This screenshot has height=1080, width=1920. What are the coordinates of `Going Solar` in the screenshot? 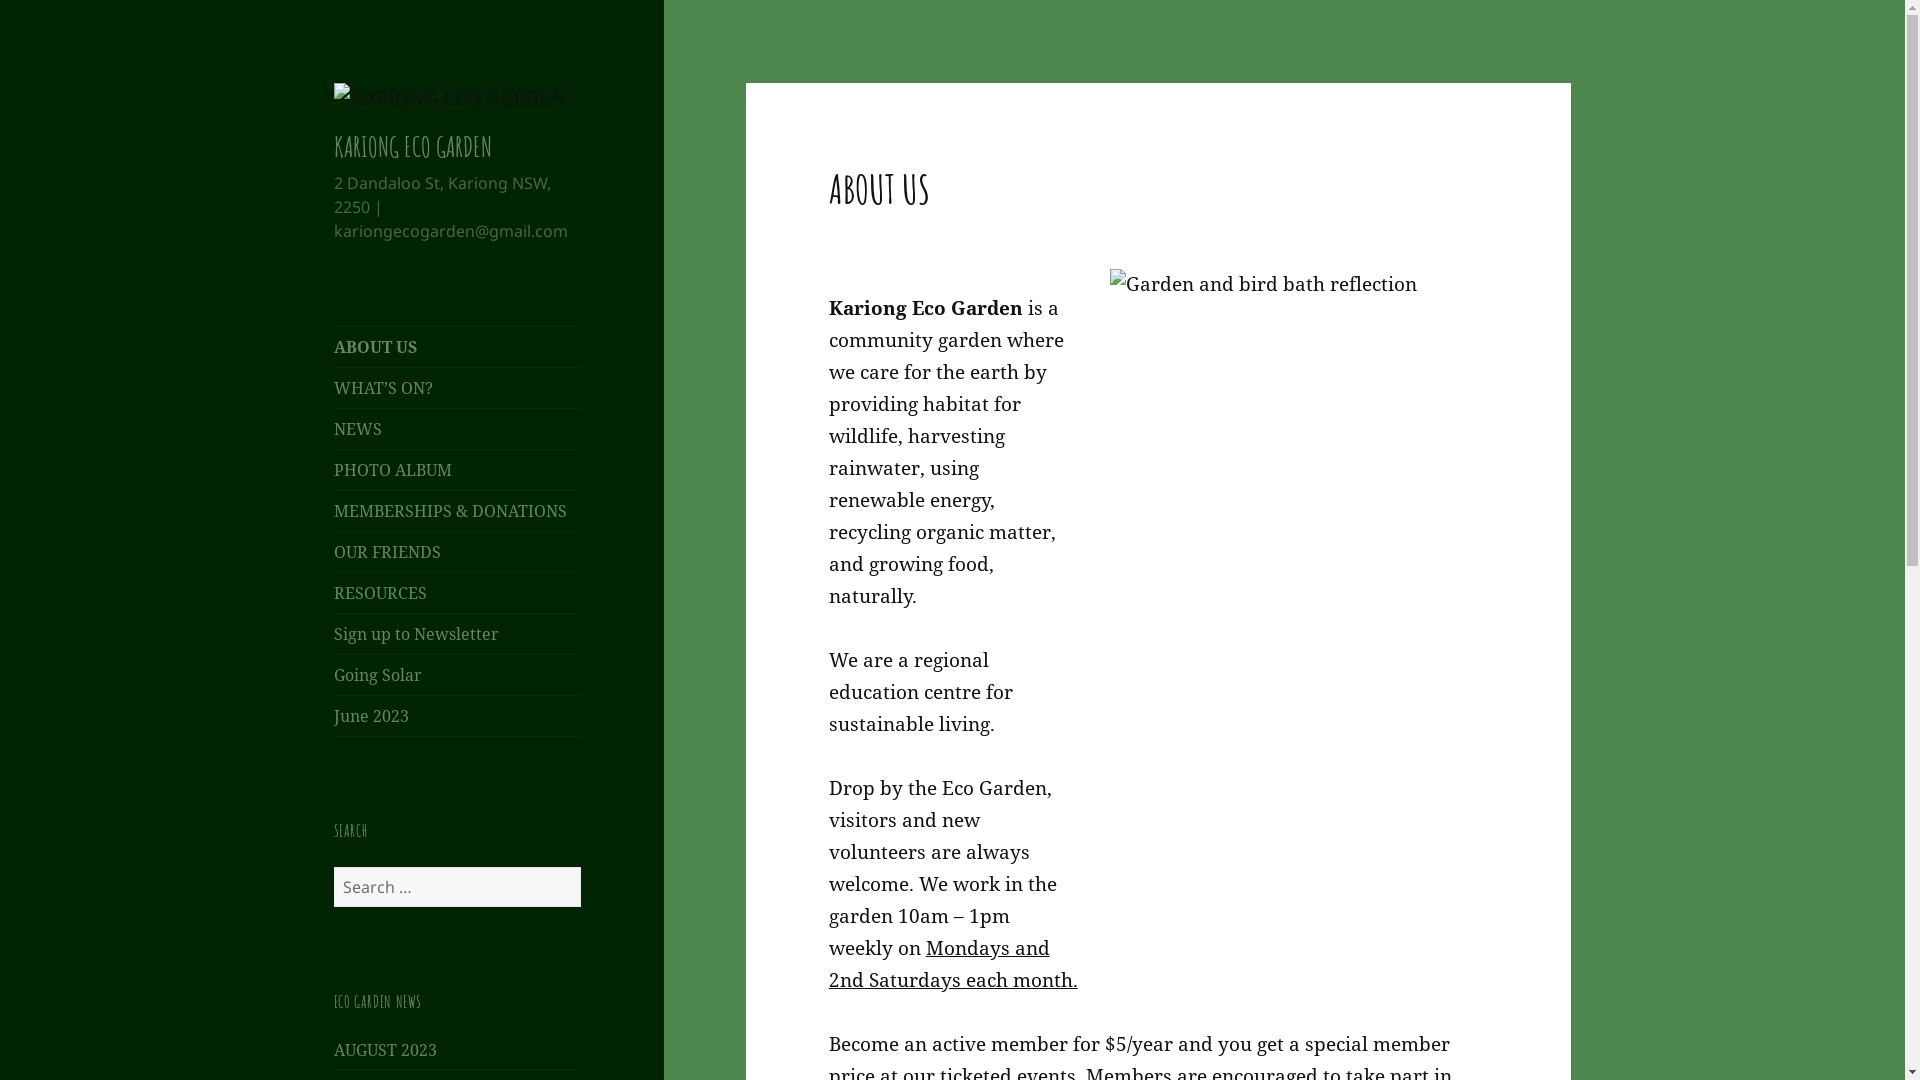 It's located at (458, 675).